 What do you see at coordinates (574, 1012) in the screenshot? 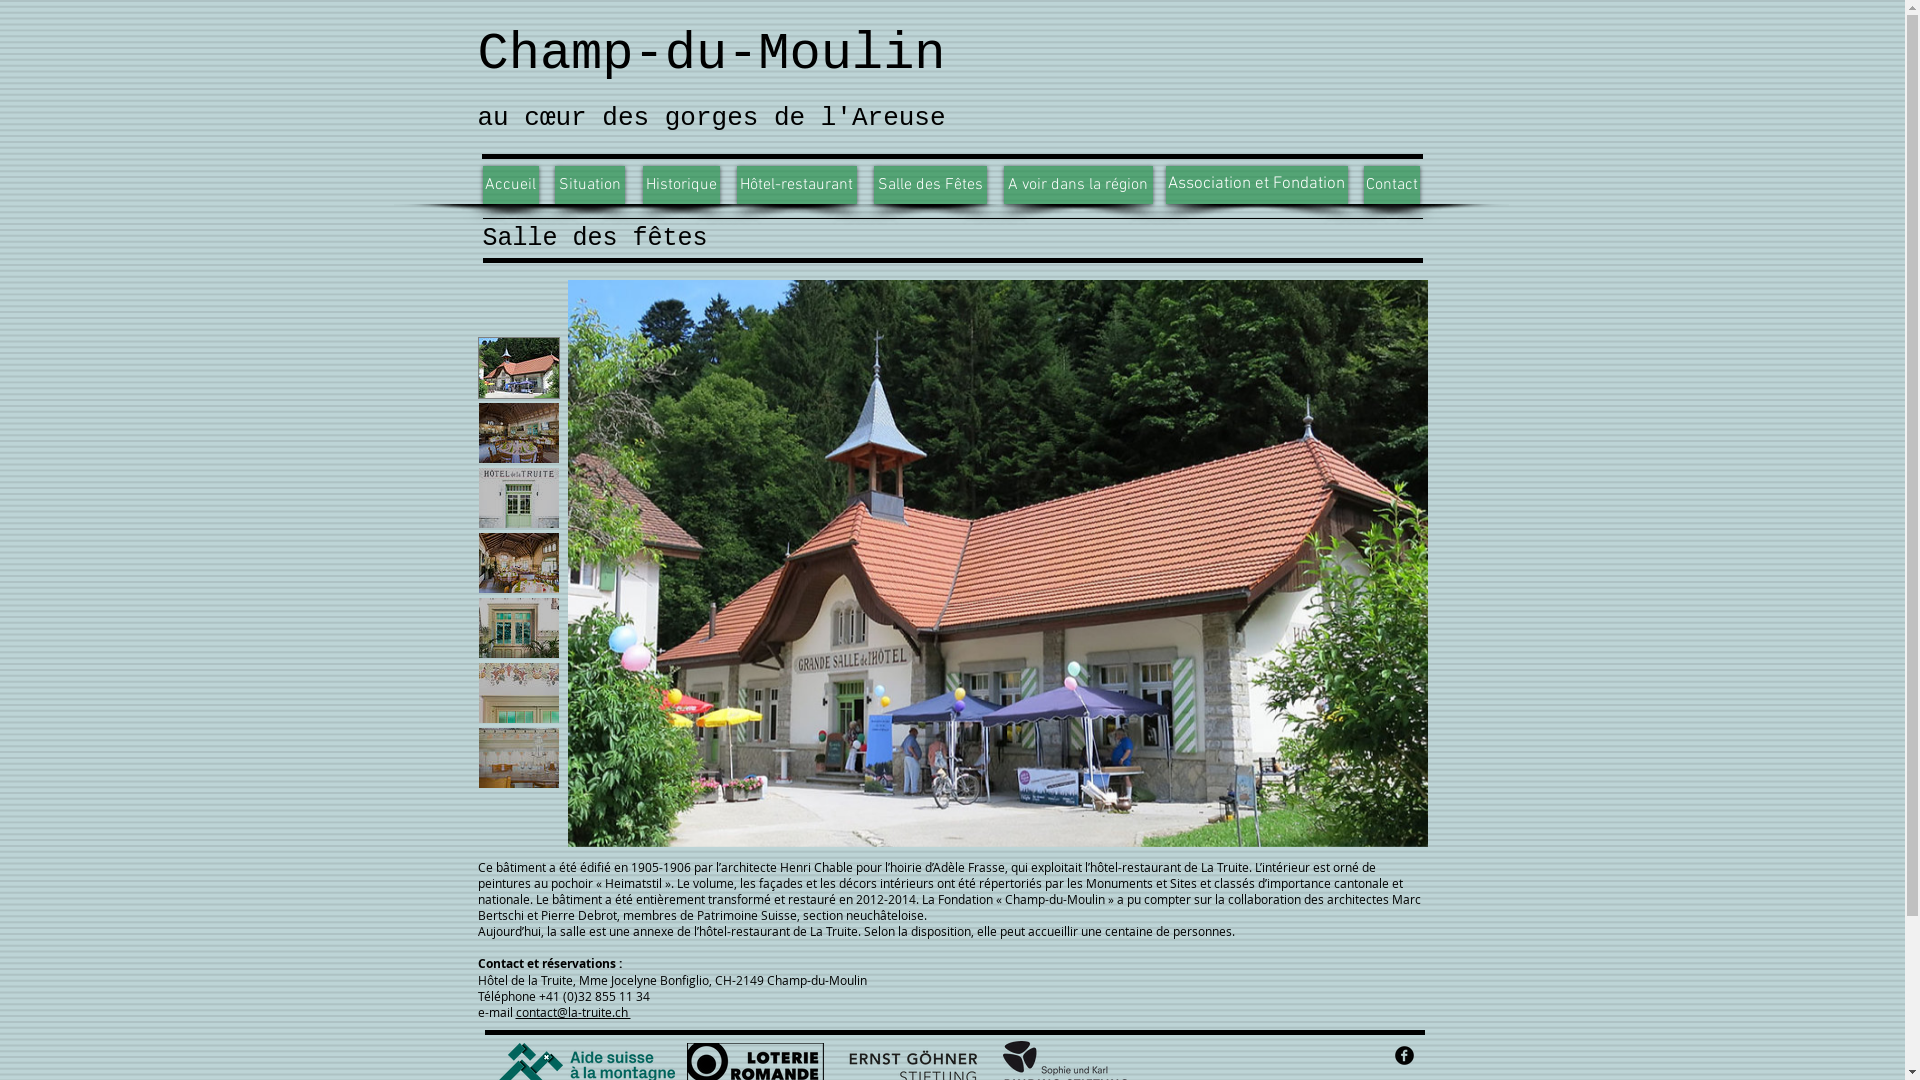
I see `contact@la-truite.ch ` at bounding box center [574, 1012].